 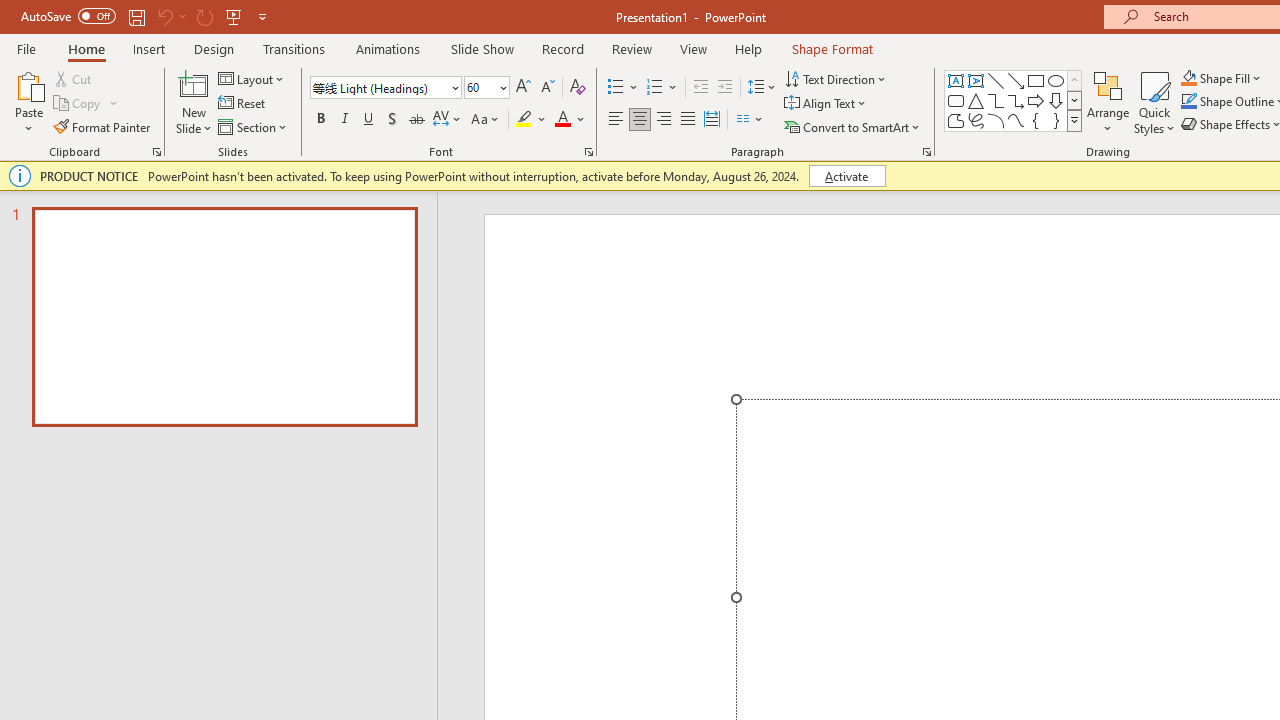 What do you see at coordinates (532, 120) in the screenshot?
I see `Text Highlight Color` at bounding box center [532, 120].